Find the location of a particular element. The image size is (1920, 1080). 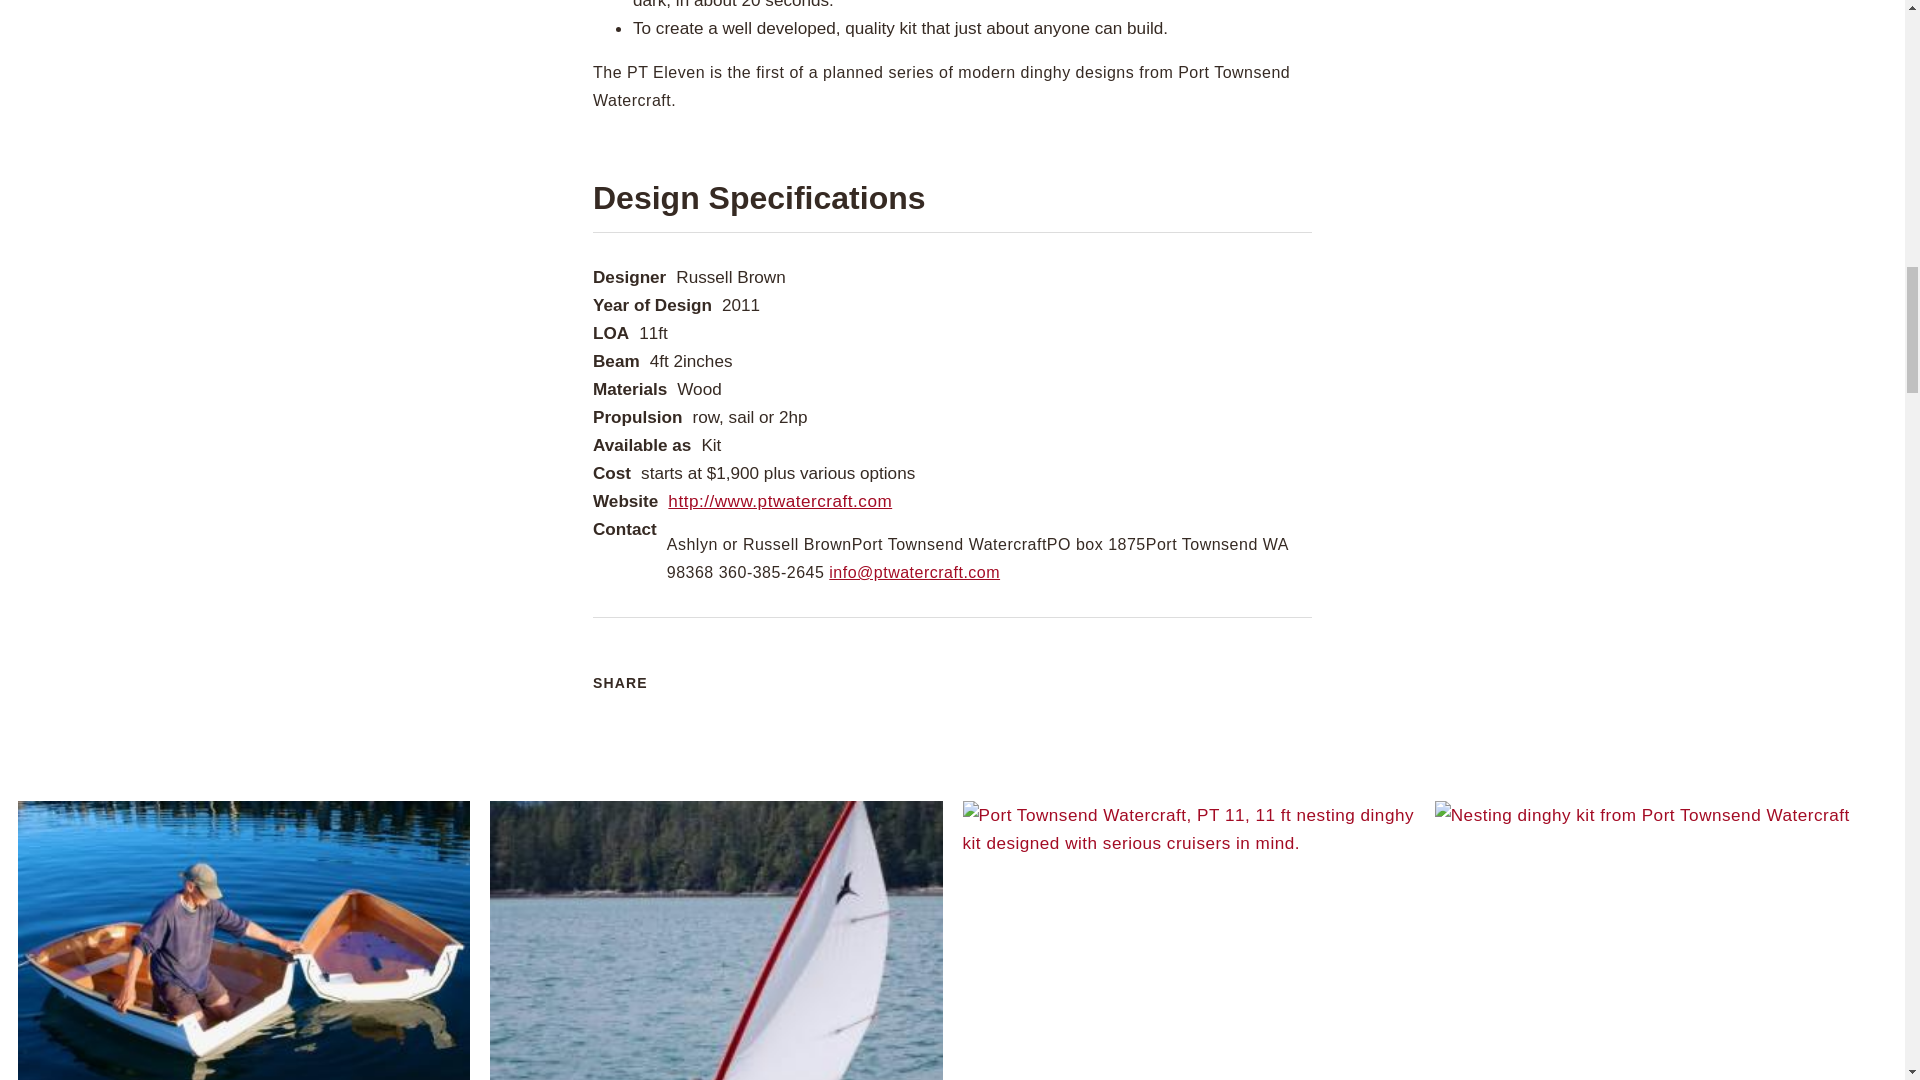

Share to E-mail is located at coordinates (851, 671).